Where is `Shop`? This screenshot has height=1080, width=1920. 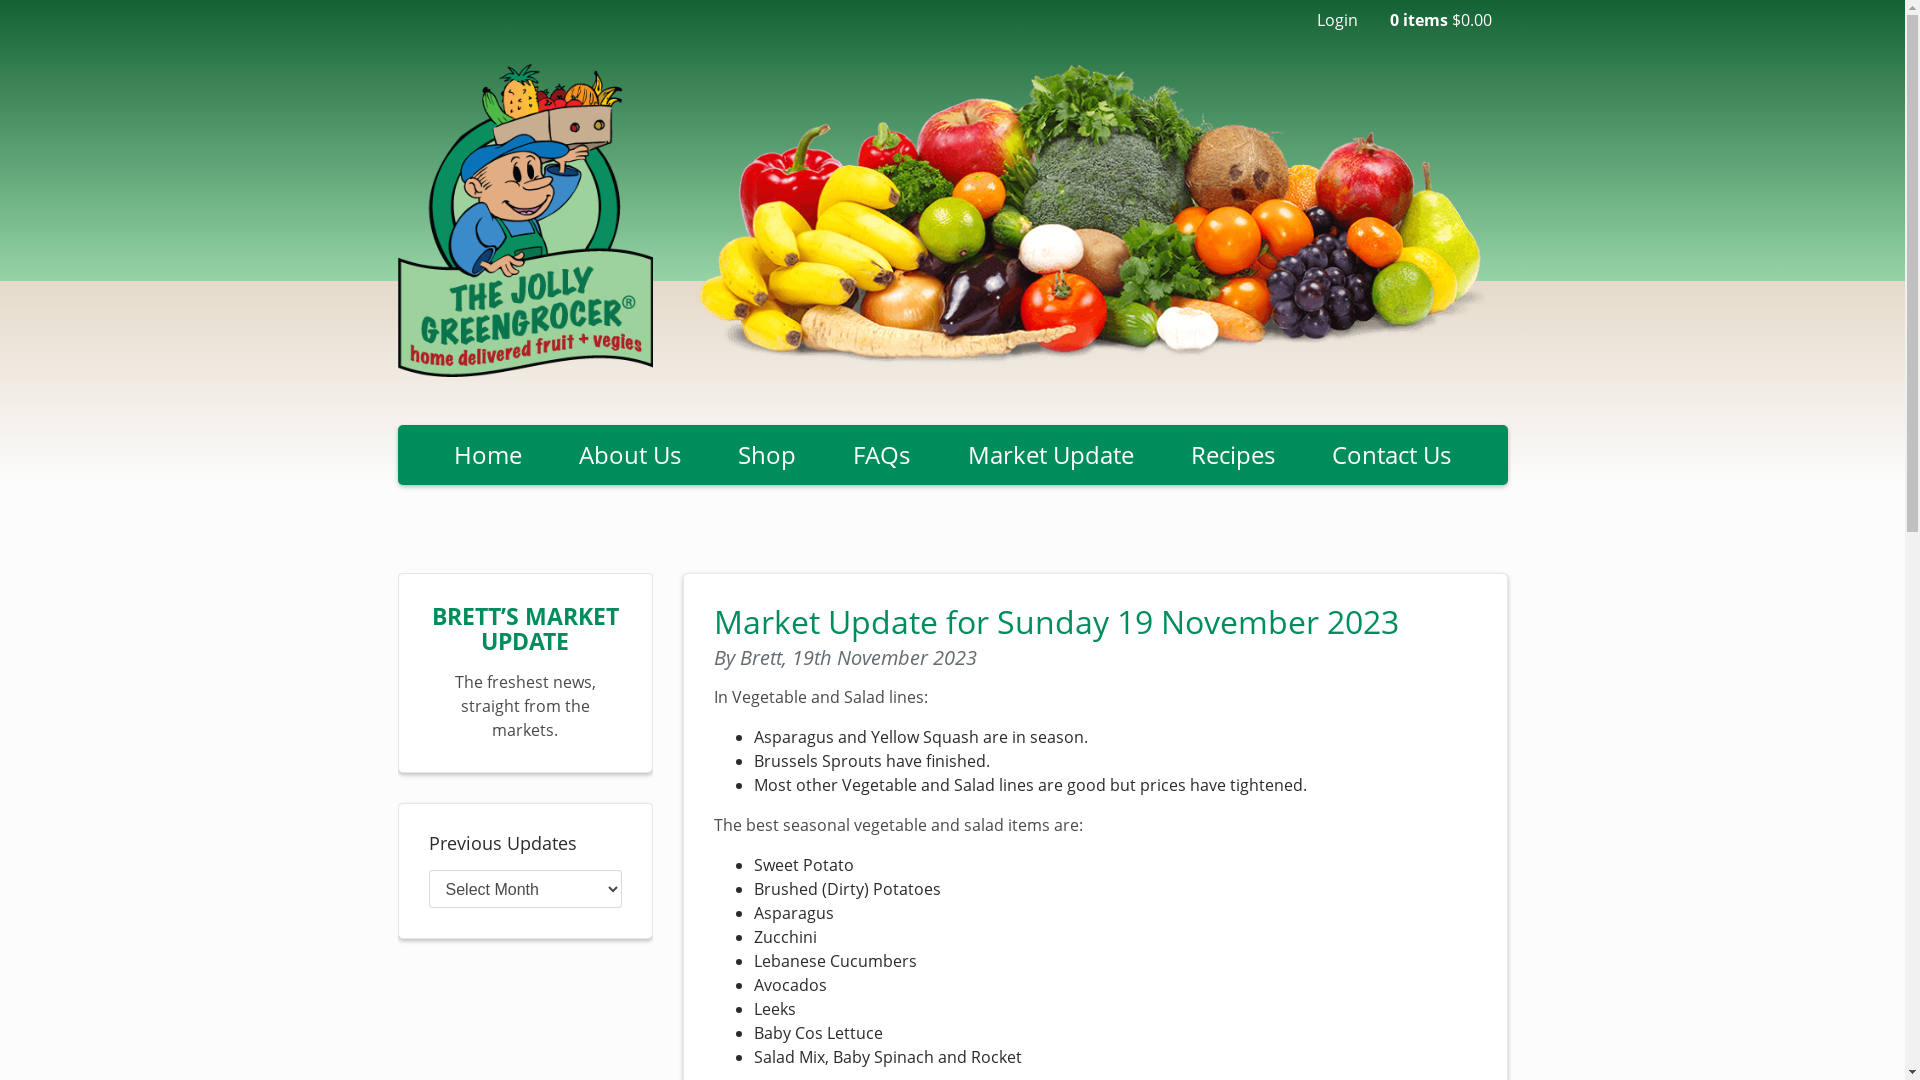 Shop is located at coordinates (768, 455).